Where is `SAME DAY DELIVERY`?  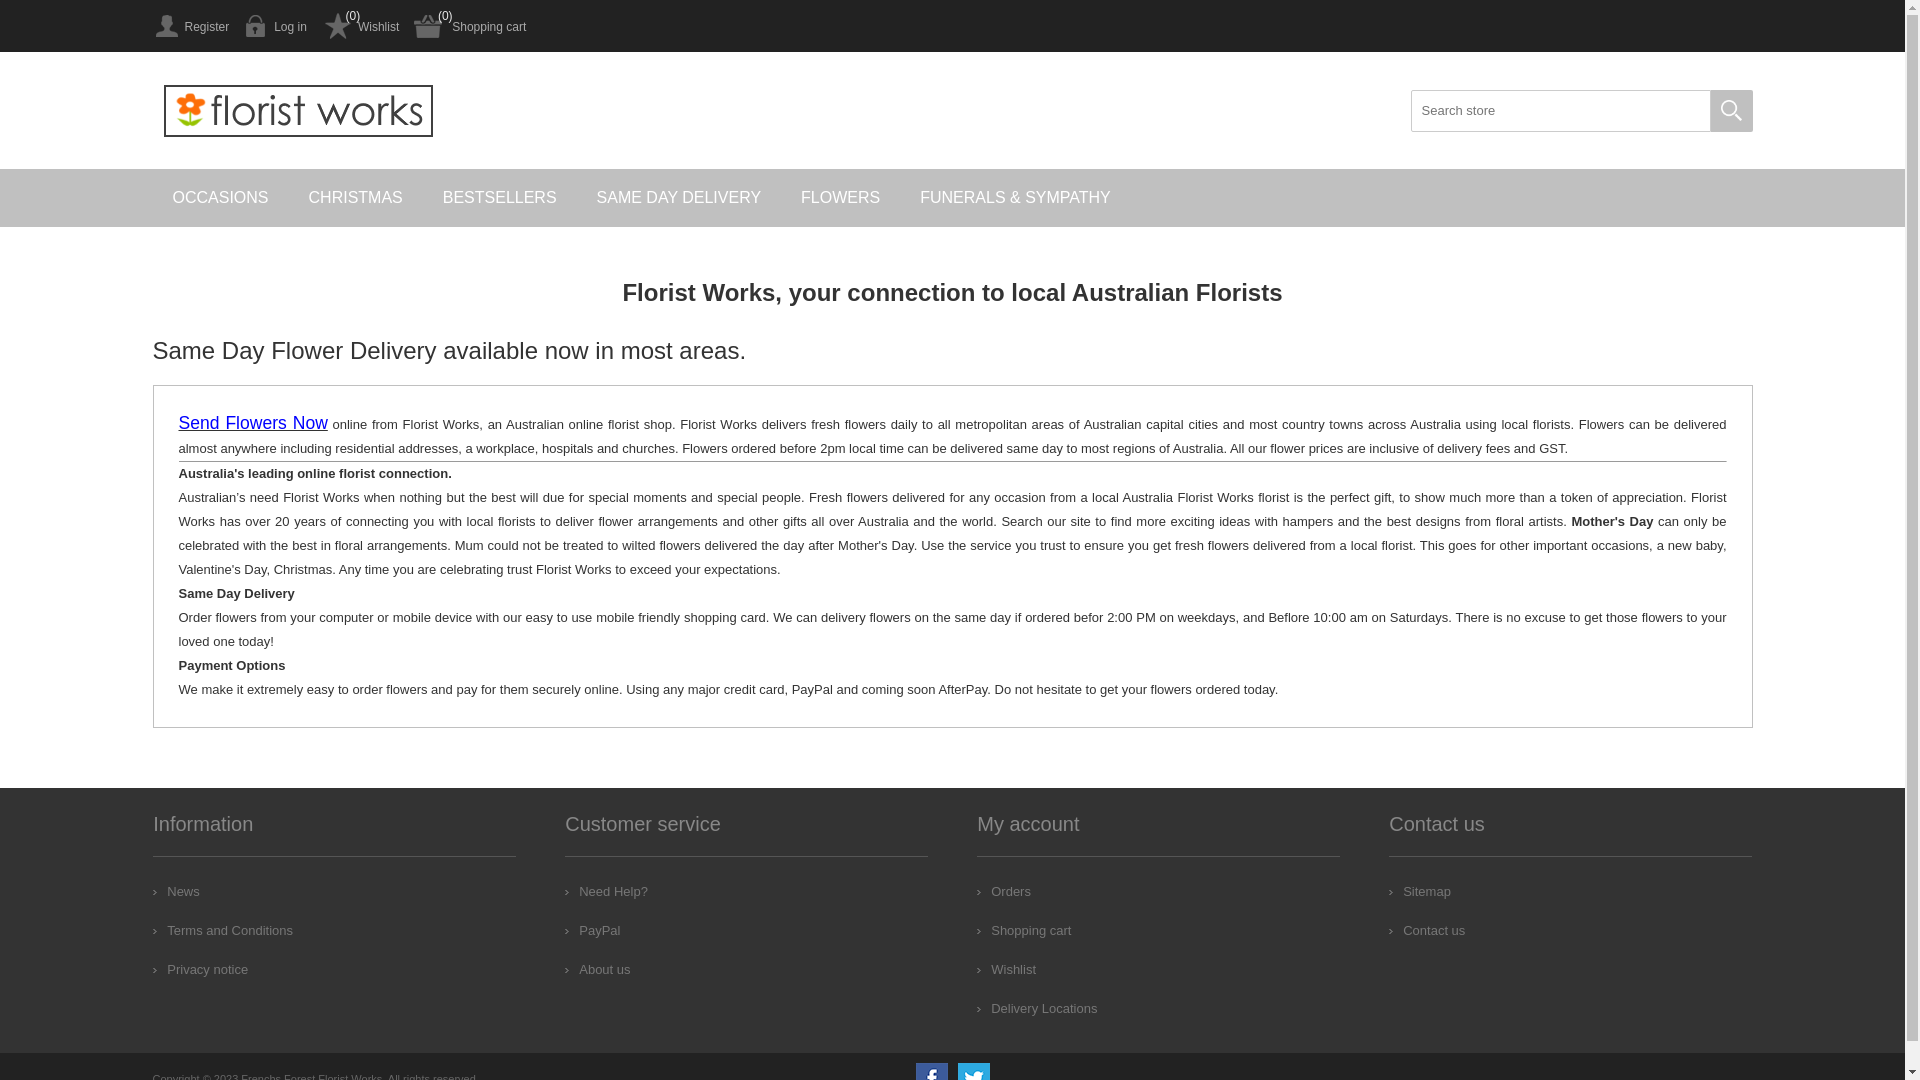
SAME DAY DELIVERY is located at coordinates (680, 198).